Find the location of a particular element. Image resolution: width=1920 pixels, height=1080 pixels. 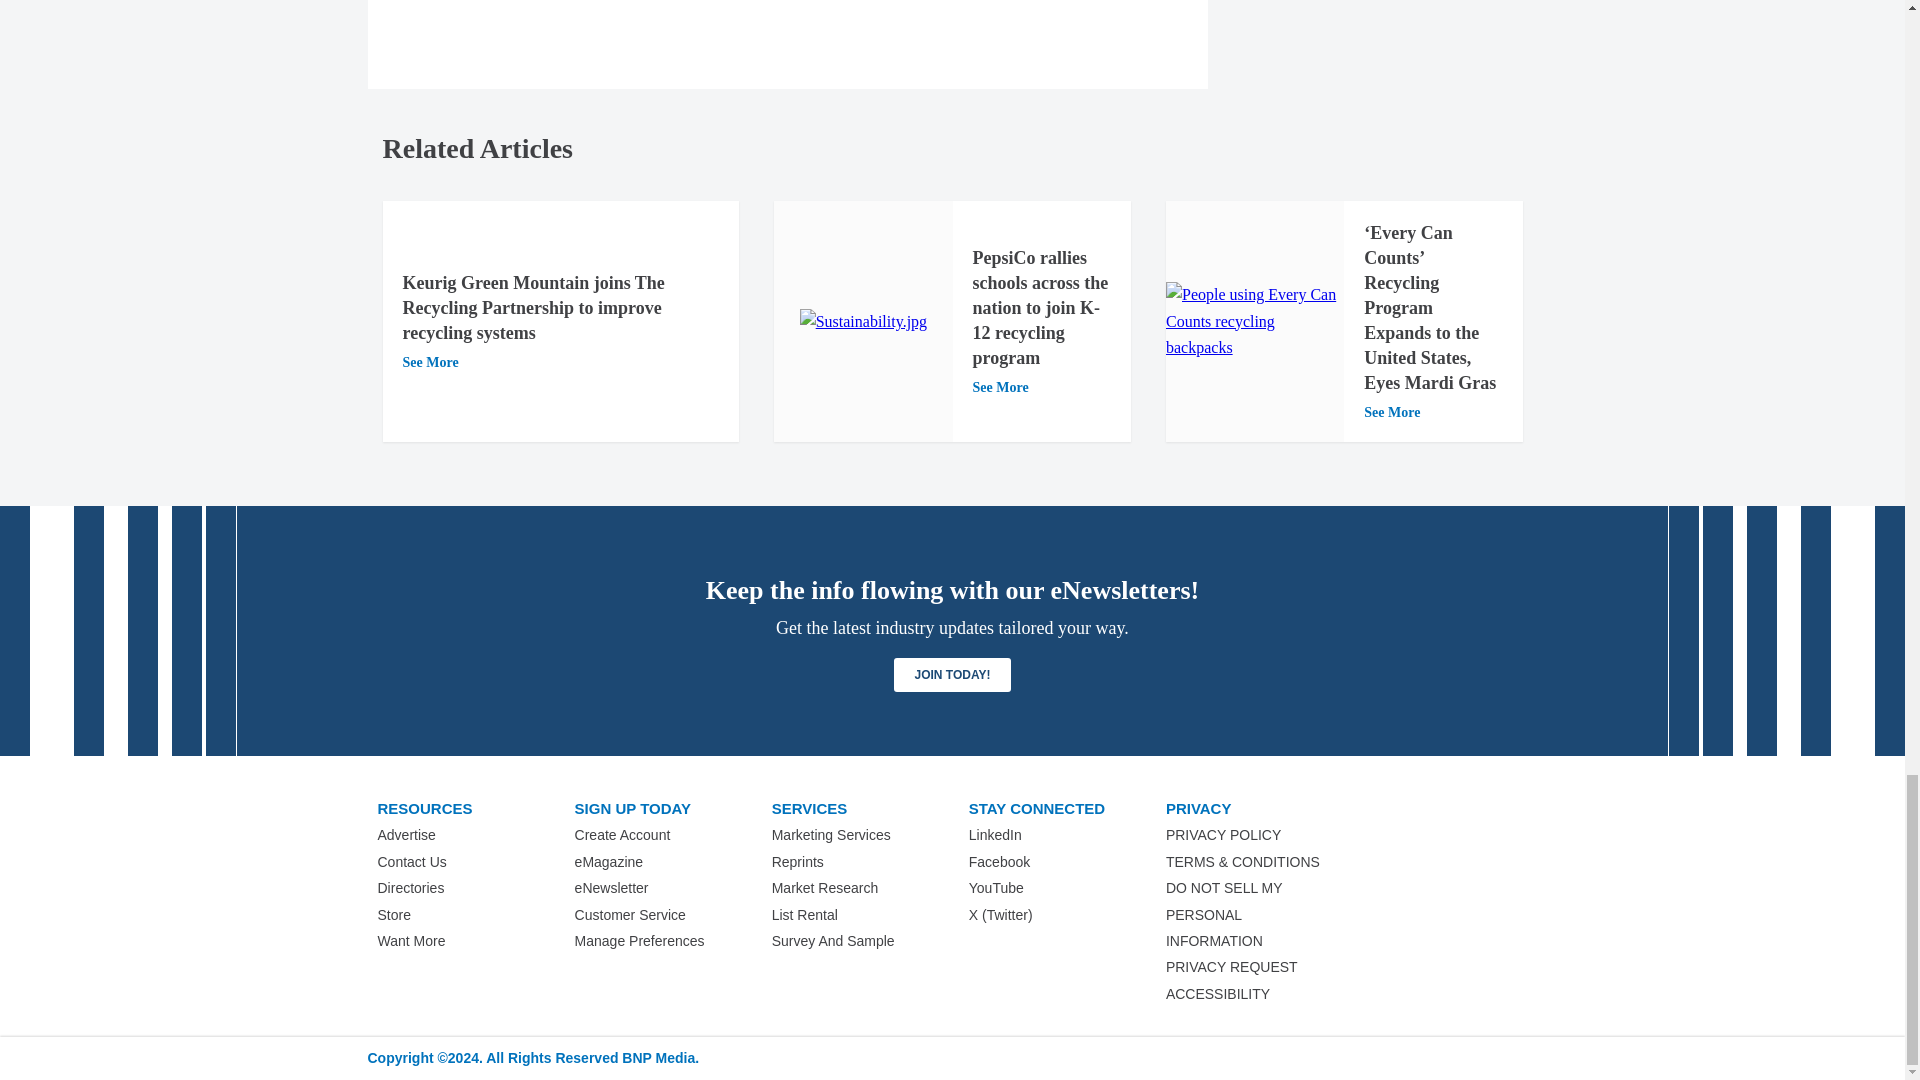

Every Can Counts is located at coordinates (1254, 320).